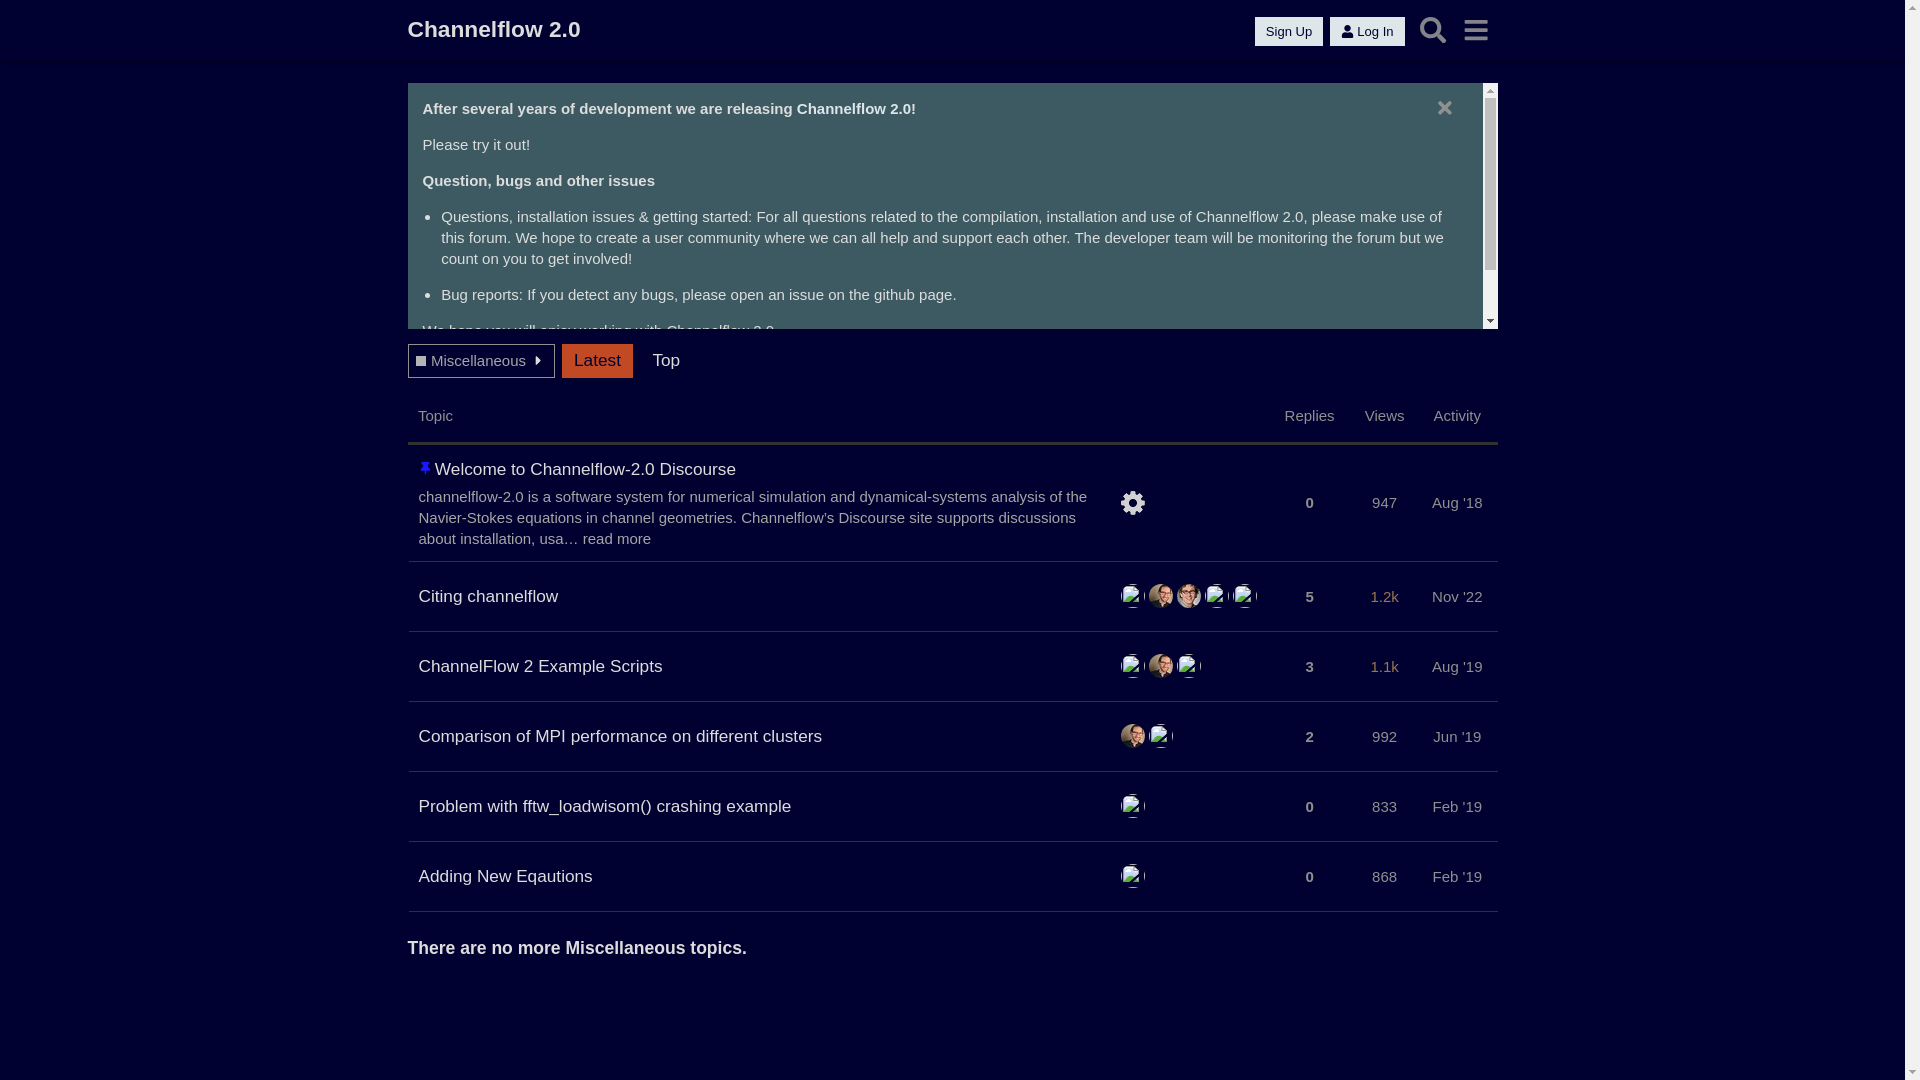 The width and height of the screenshot is (1920, 1080). What do you see at coordinates (1458, 806) in the screenshot?
I see `Feb '19` at bounding box center [1458, 806].